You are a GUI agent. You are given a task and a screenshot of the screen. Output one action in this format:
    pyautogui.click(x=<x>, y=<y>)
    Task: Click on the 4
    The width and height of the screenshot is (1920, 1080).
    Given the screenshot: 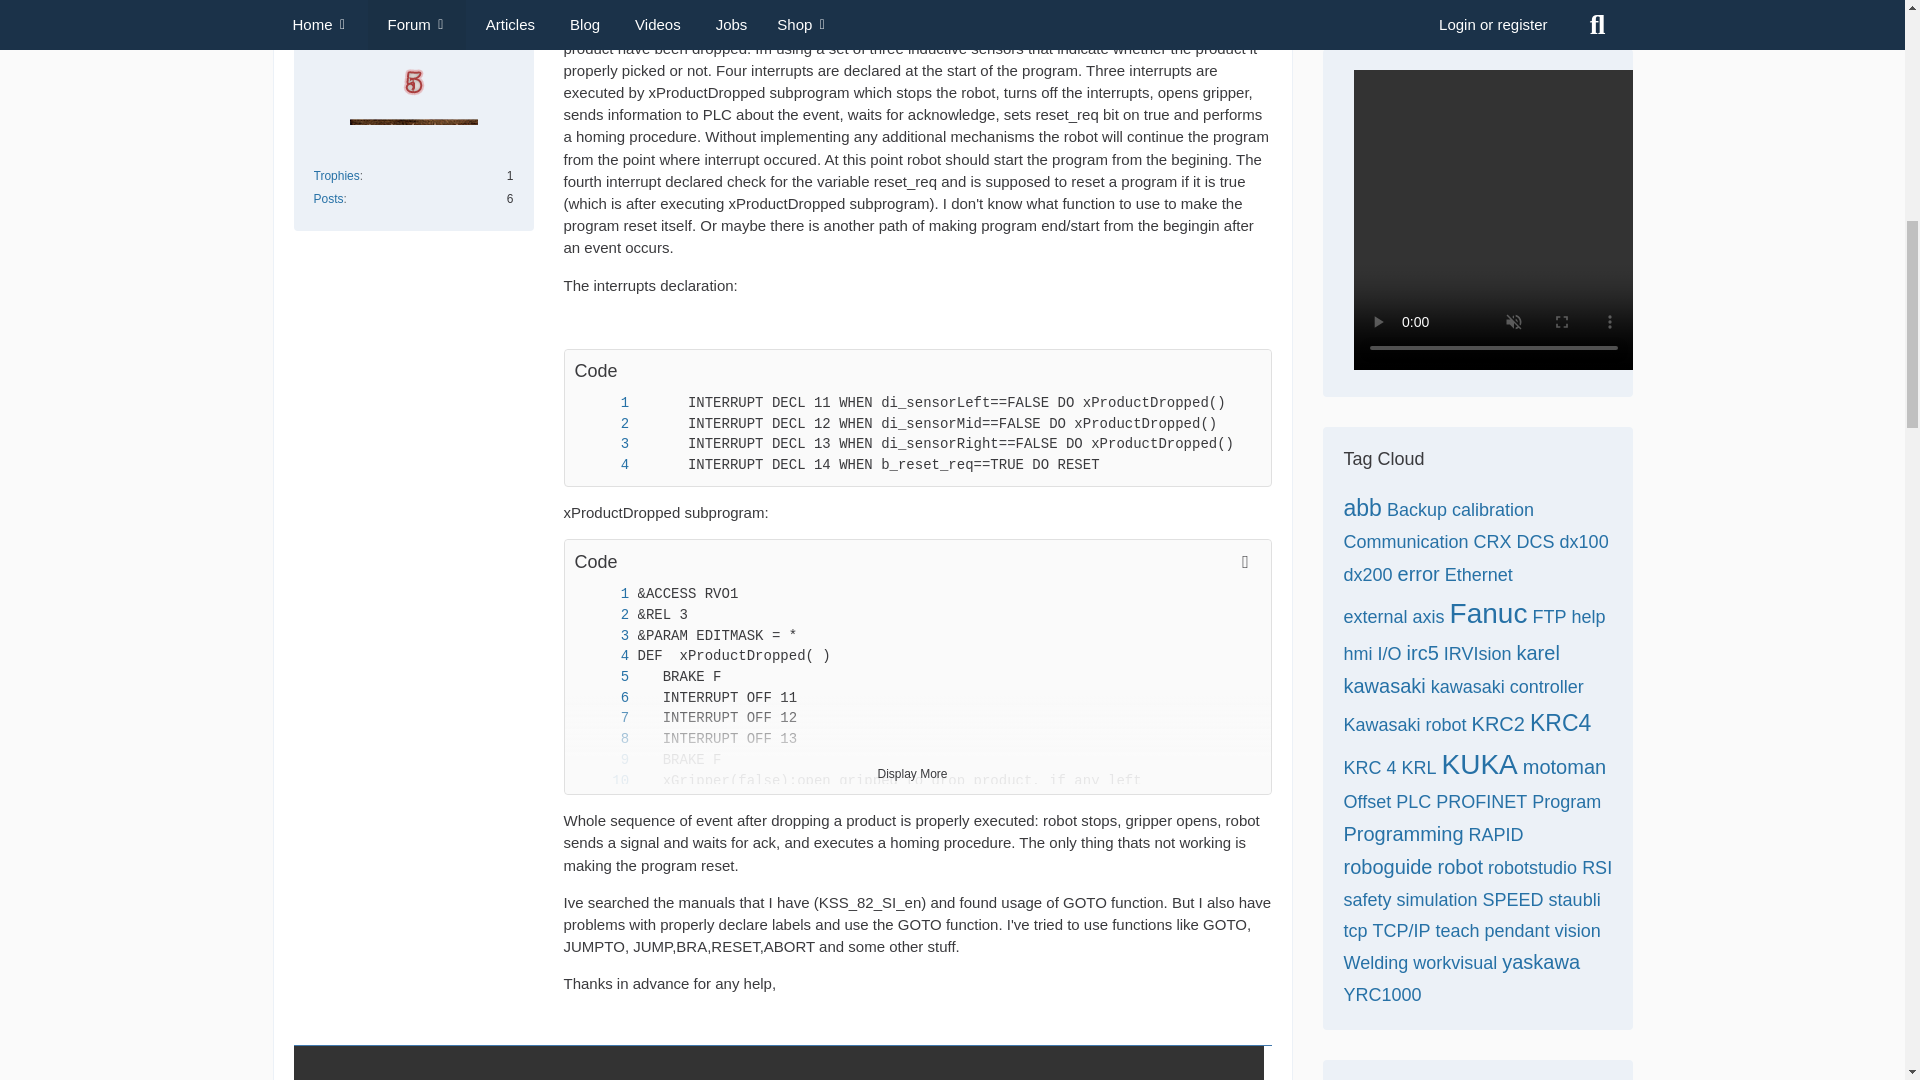 What is the action you would take?
    pyautogui.click(x=604, y=656)
    